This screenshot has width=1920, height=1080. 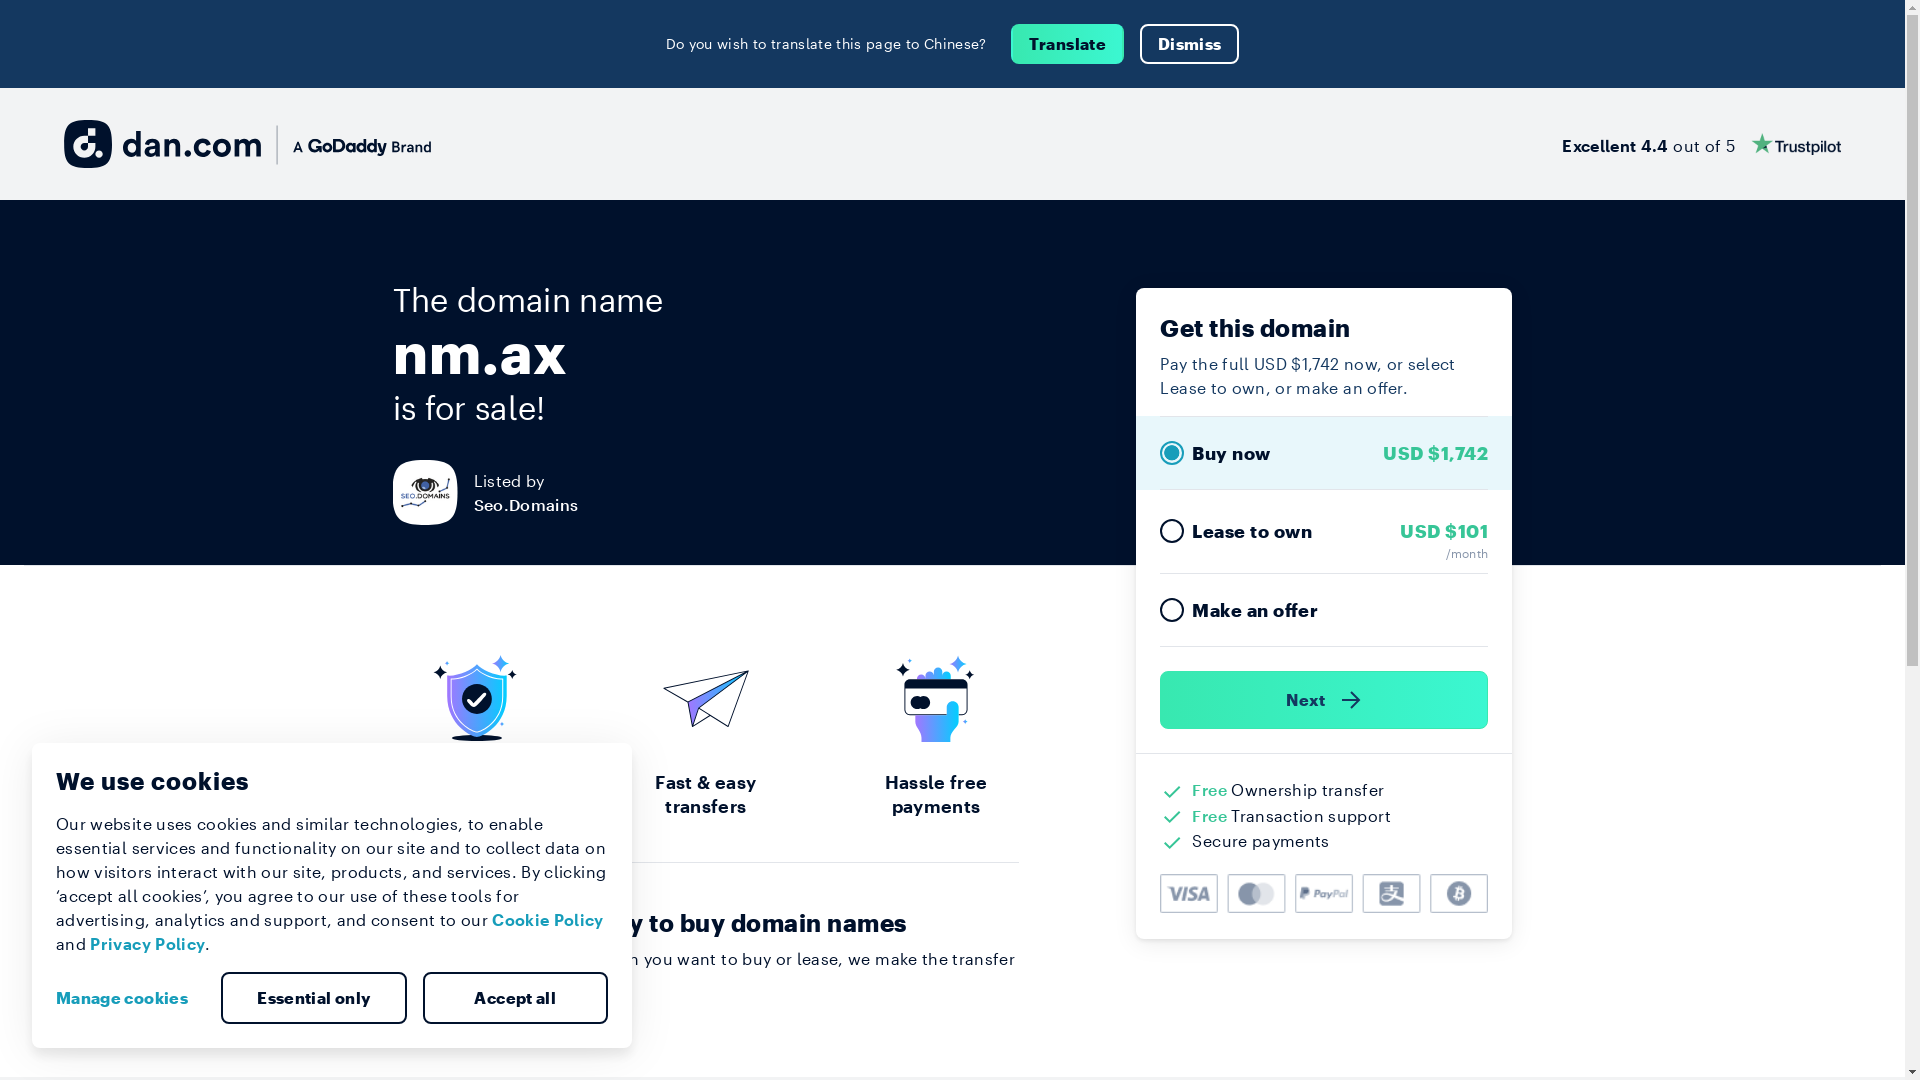 What do you see at coordinates (1324, 700) in the screenshot?
I see `Next
)` at bounding box center [1324, 700].